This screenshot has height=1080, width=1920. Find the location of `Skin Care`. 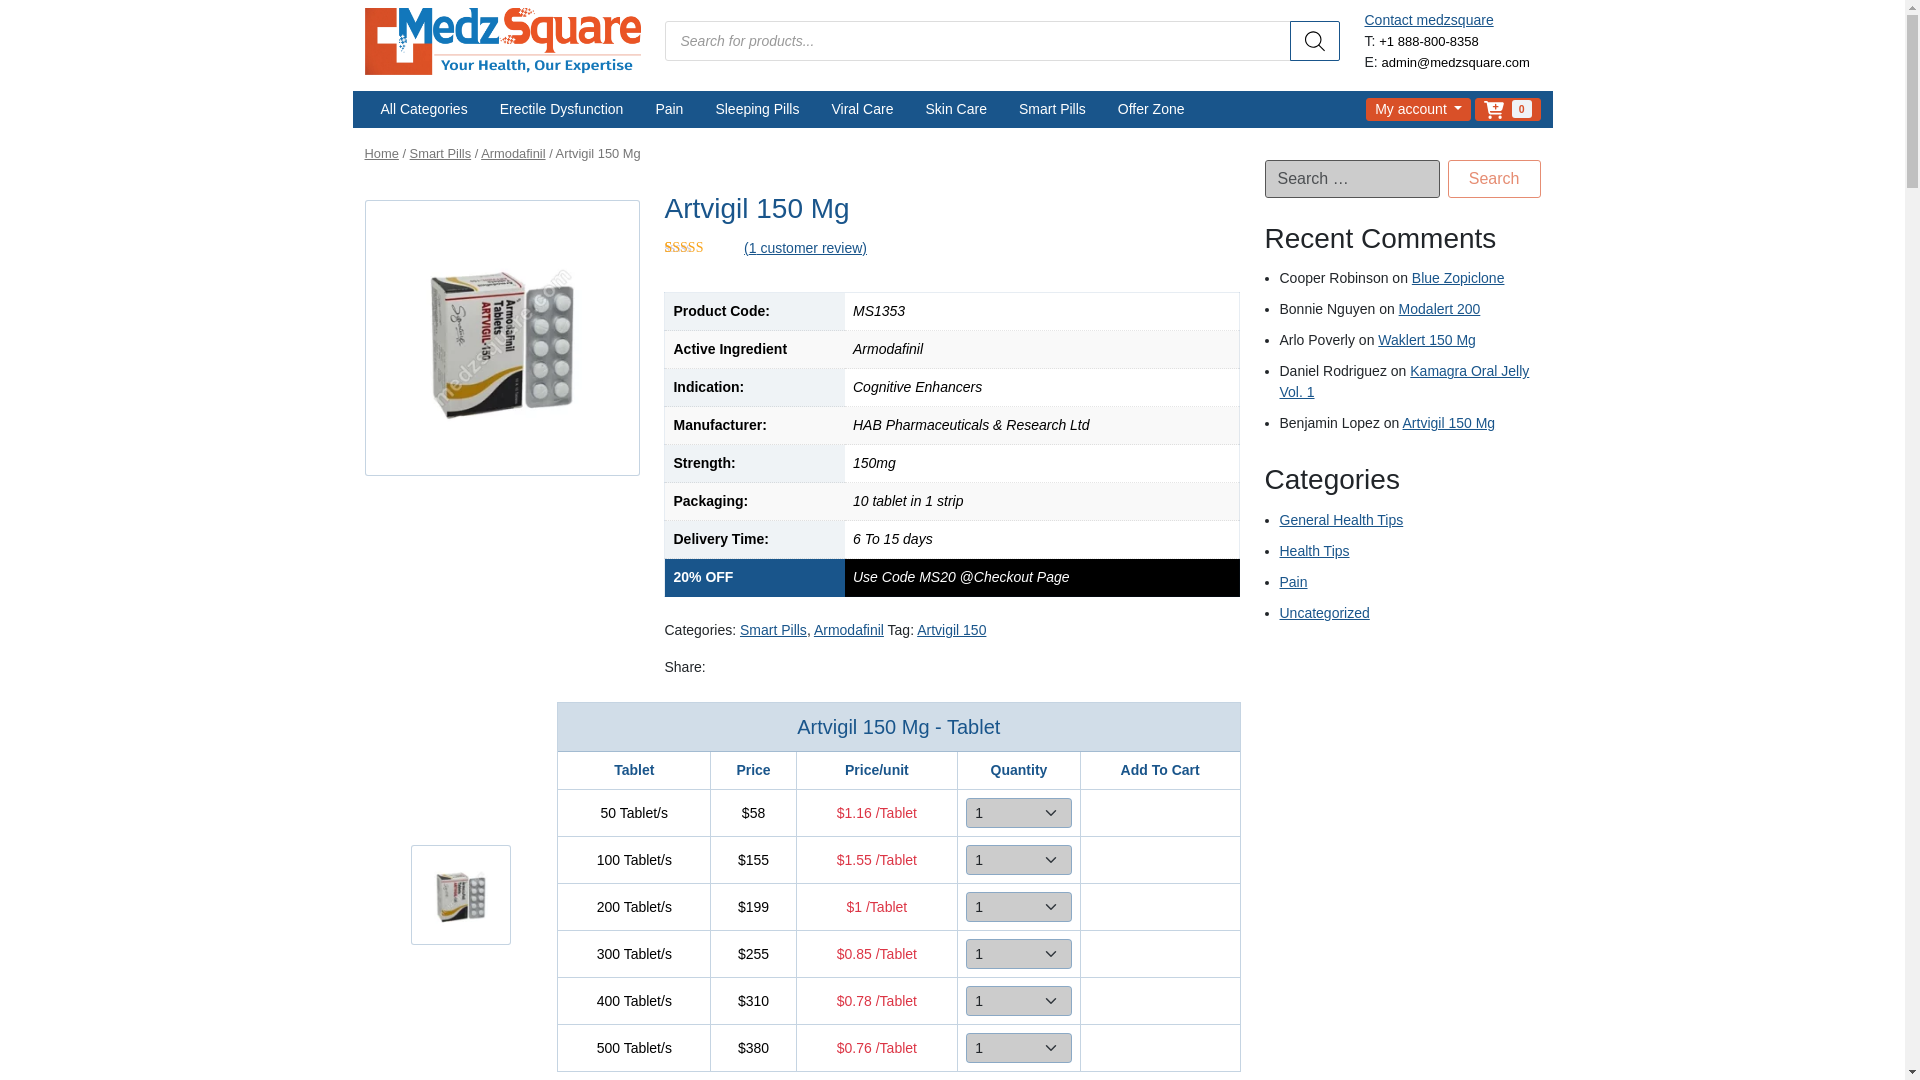

Skin Care is located at coordinates (955, 109).